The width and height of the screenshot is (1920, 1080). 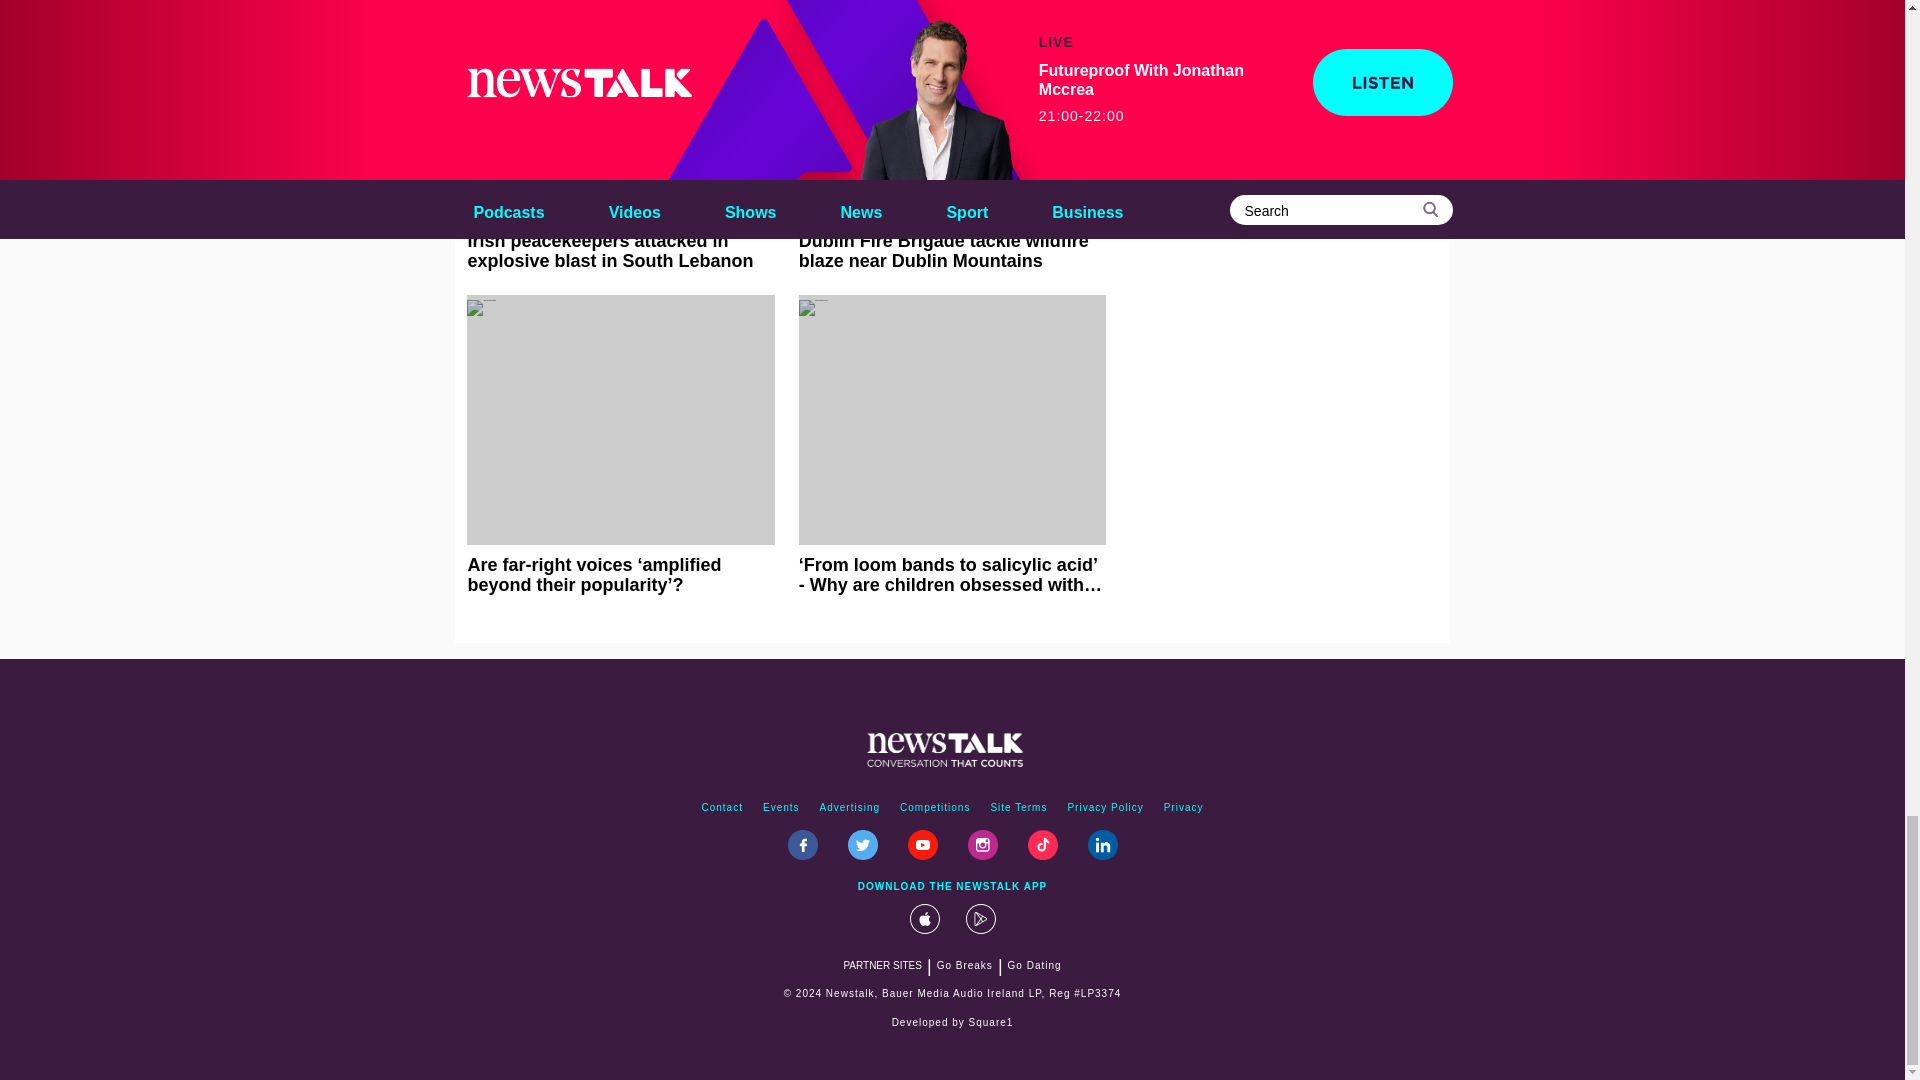 What do you see at coordinates (1183, 808) in the screenshot?
I see `Privacy` at bounding box center [1183, 808].